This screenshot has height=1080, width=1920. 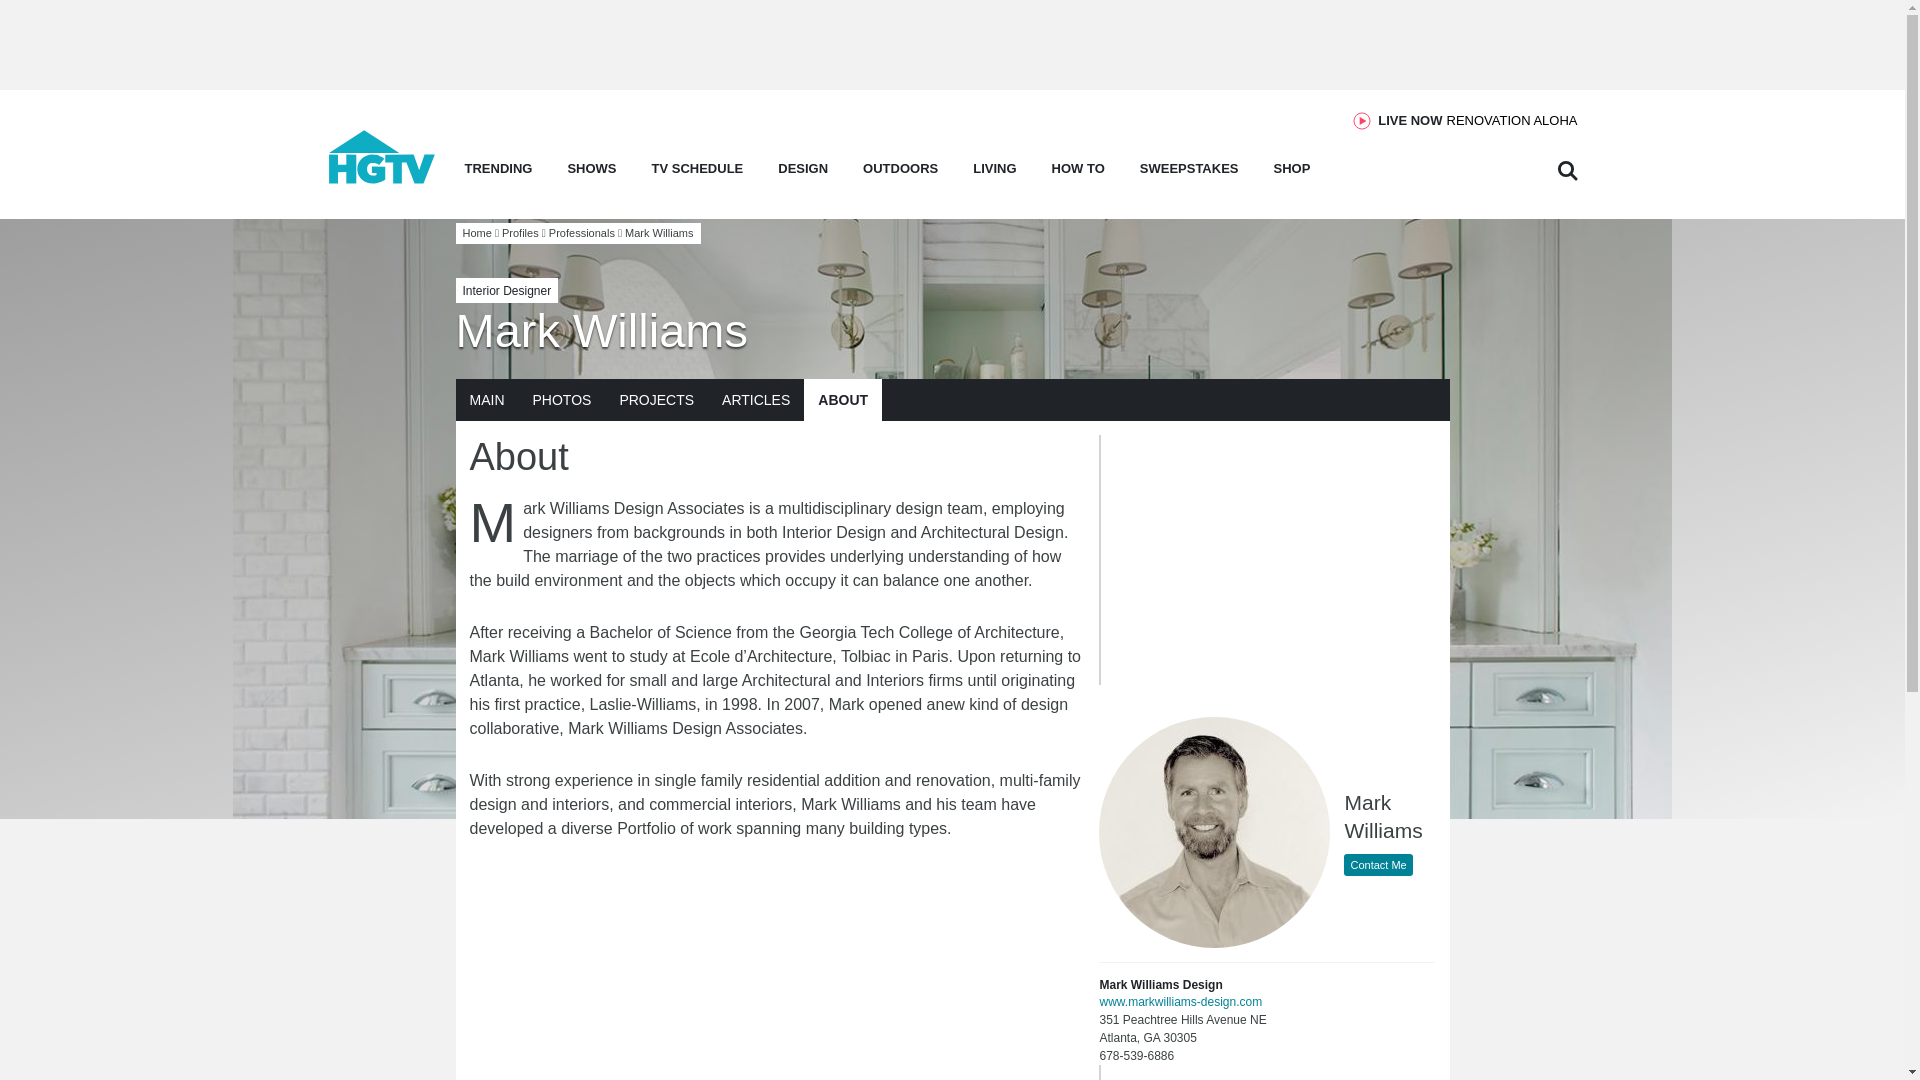 I want to click on 3rd party ad content, so click(x=1477, y=120).